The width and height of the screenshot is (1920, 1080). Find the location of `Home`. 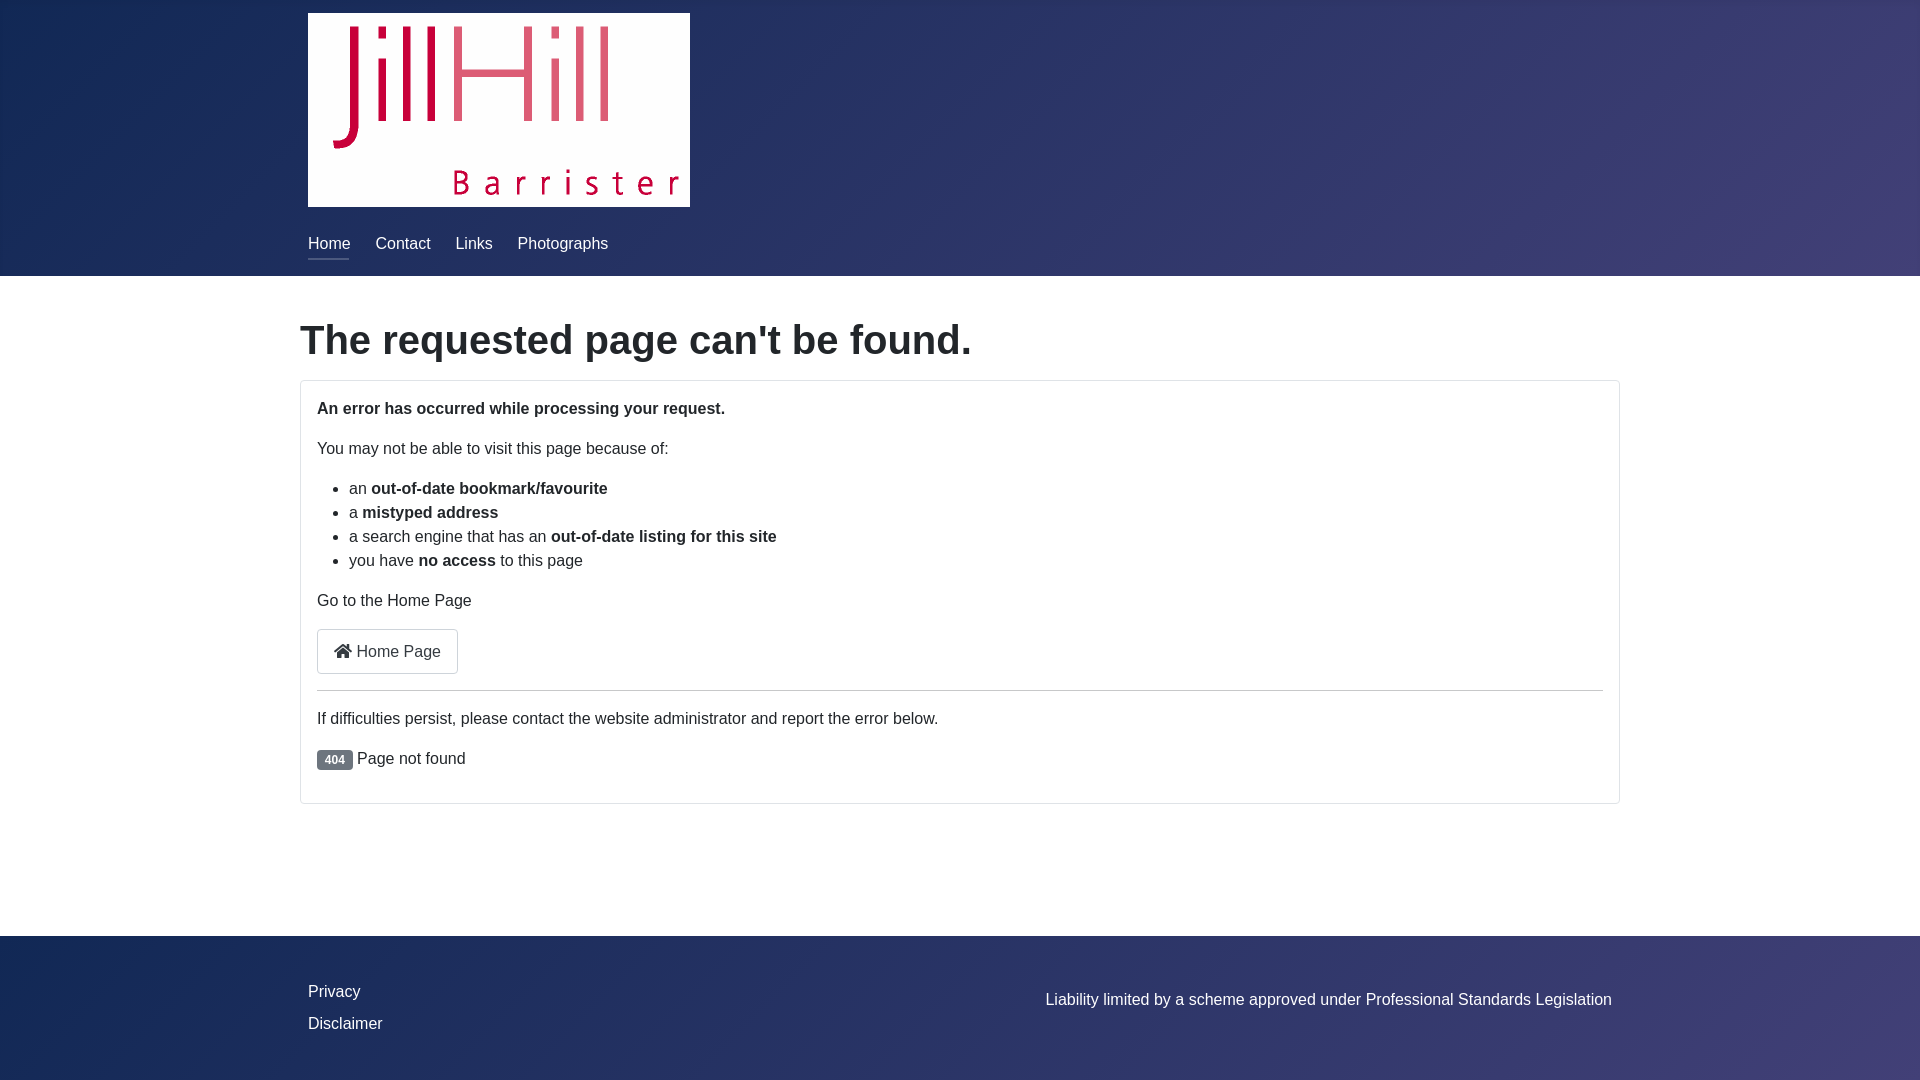

Home is located at coordinates (330, 244).